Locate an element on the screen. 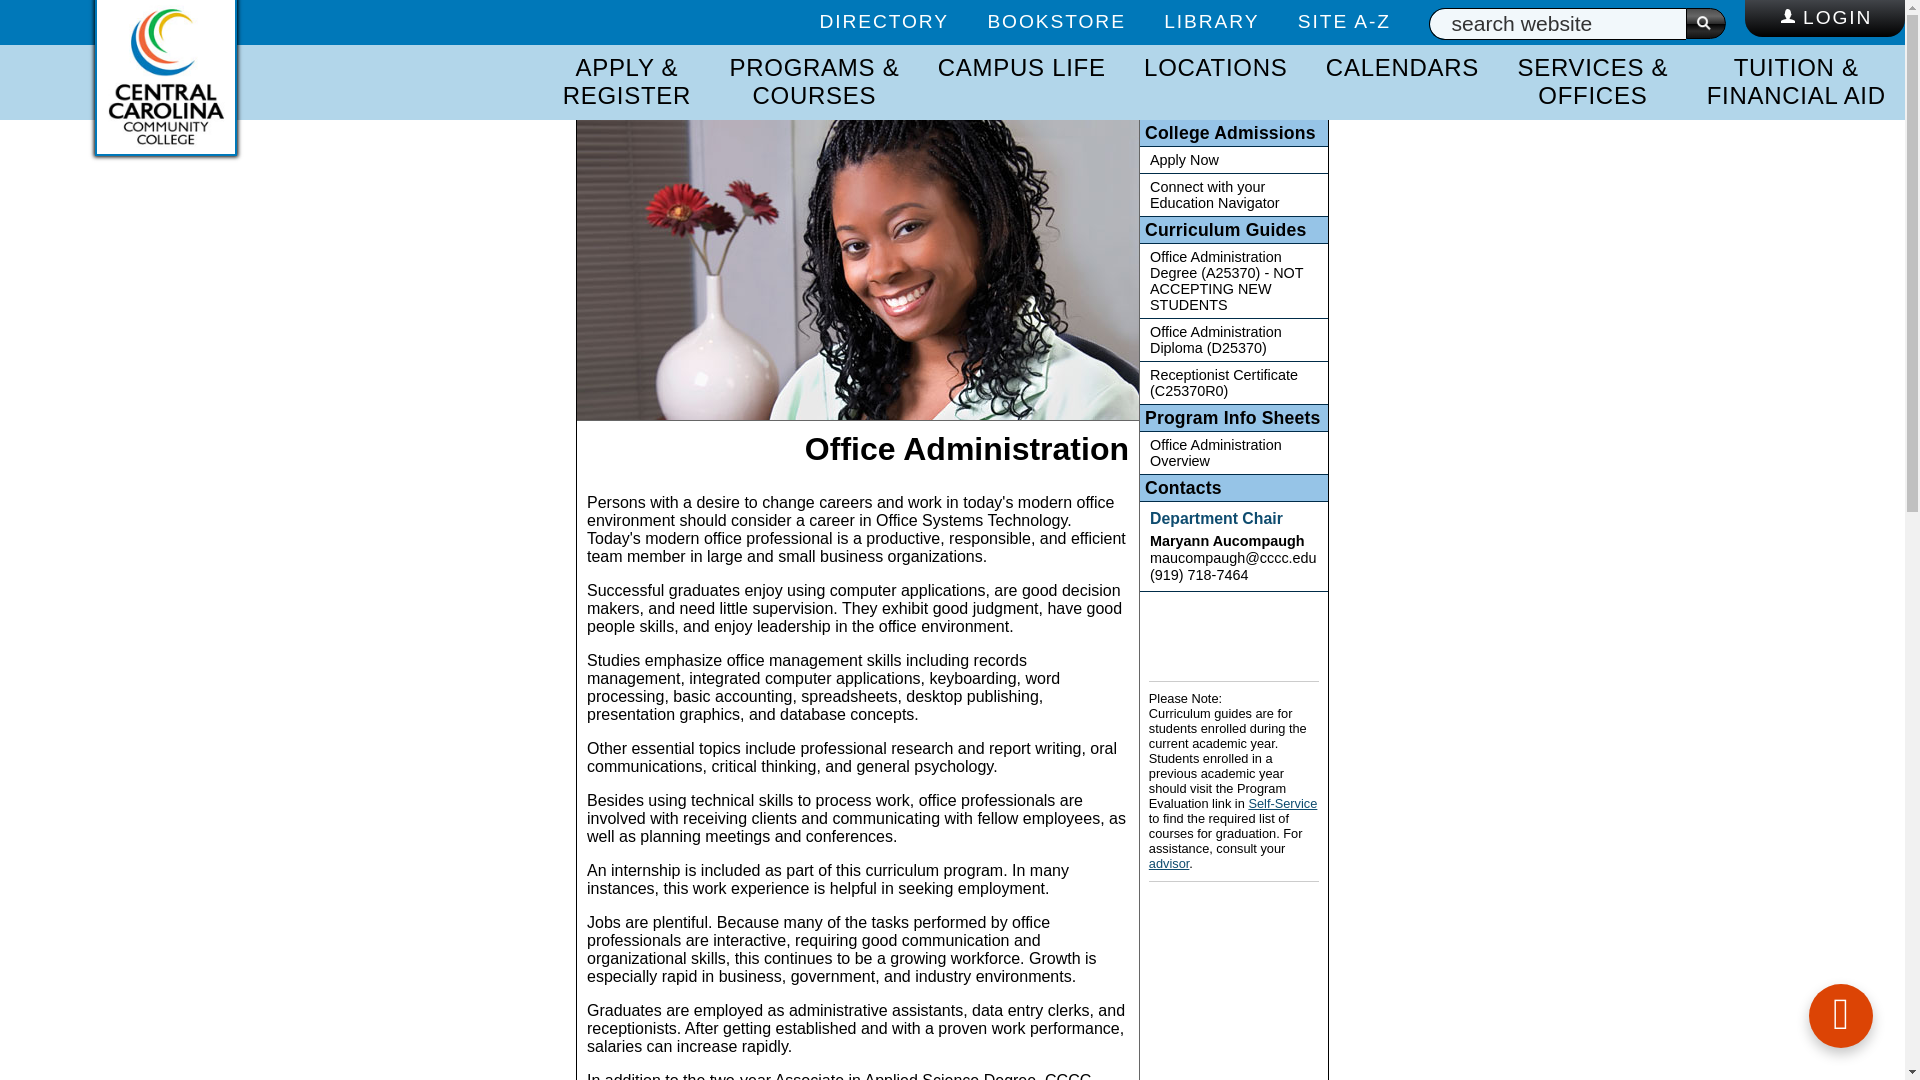 The image size is (1920, 1080). CALENDARS is located at coordinates (1402, 68).